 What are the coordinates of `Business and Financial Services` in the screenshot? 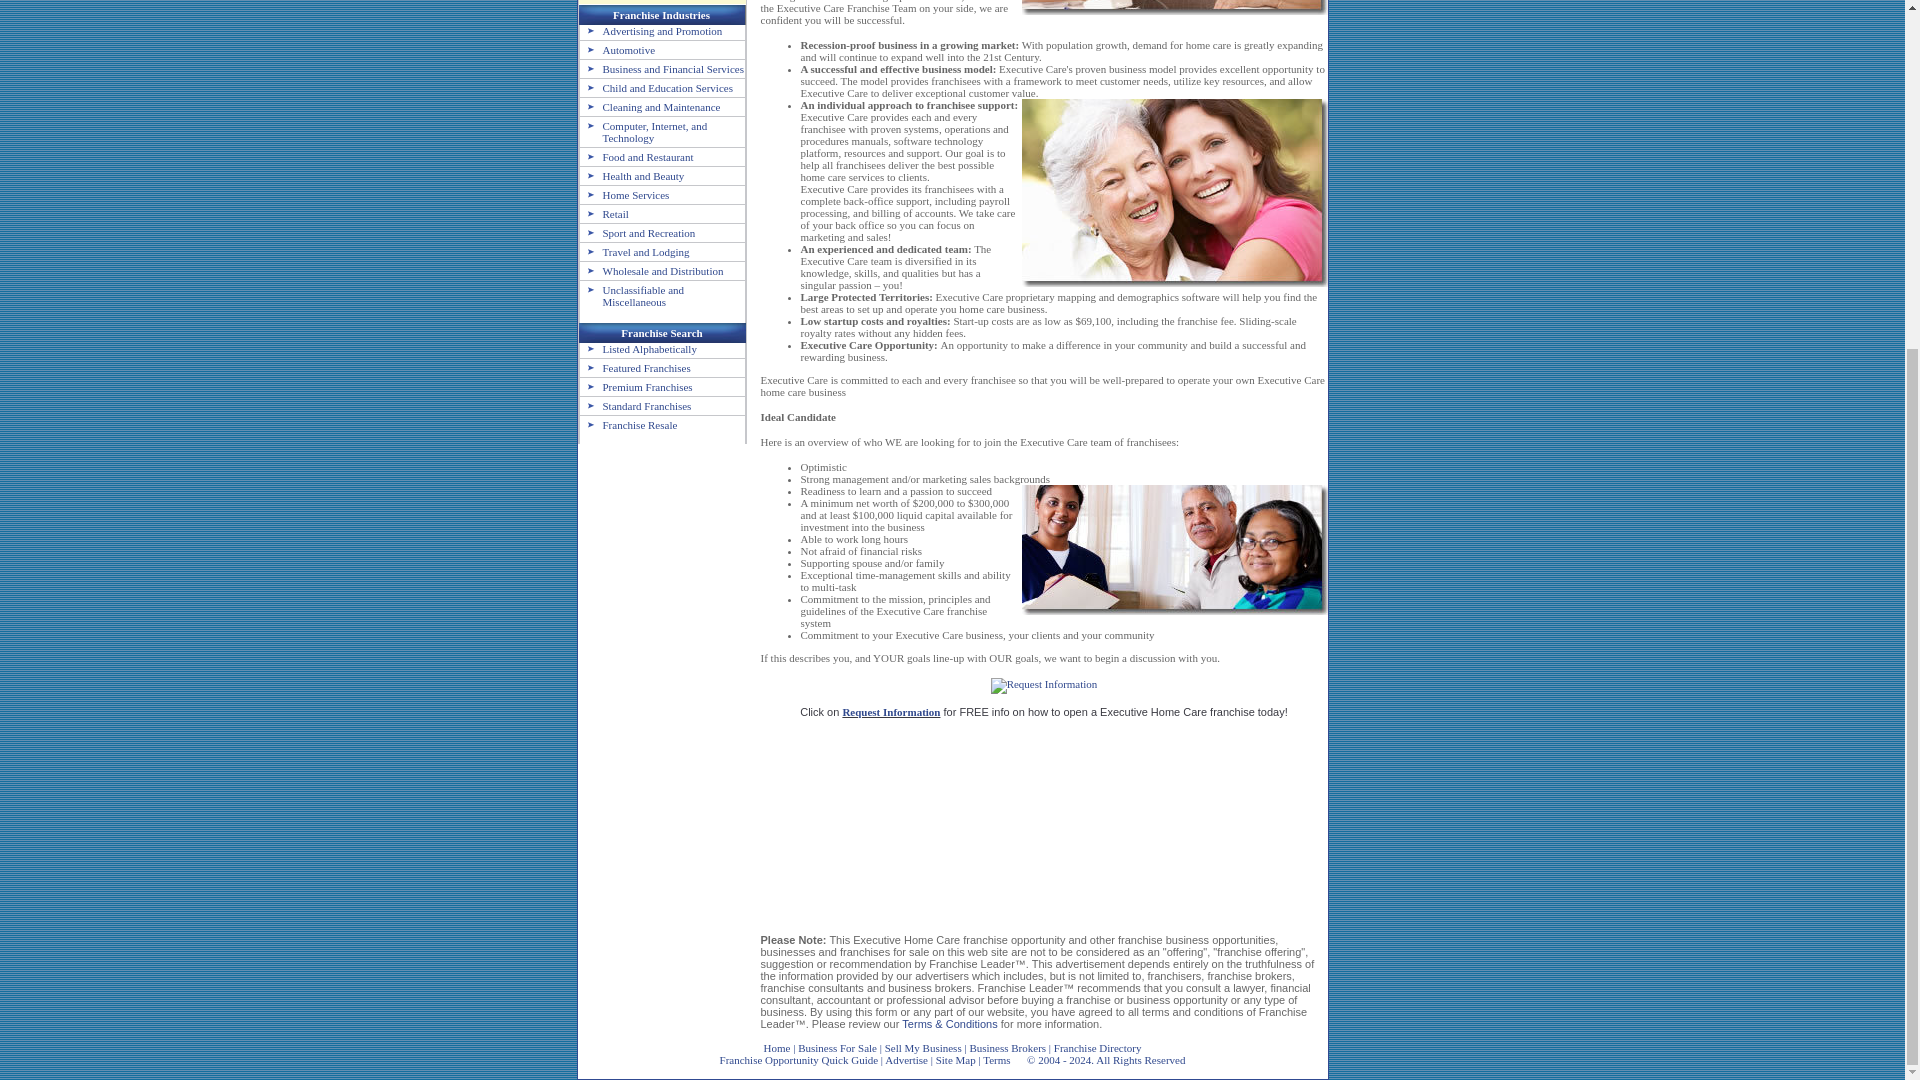 It's located at (662, 68).